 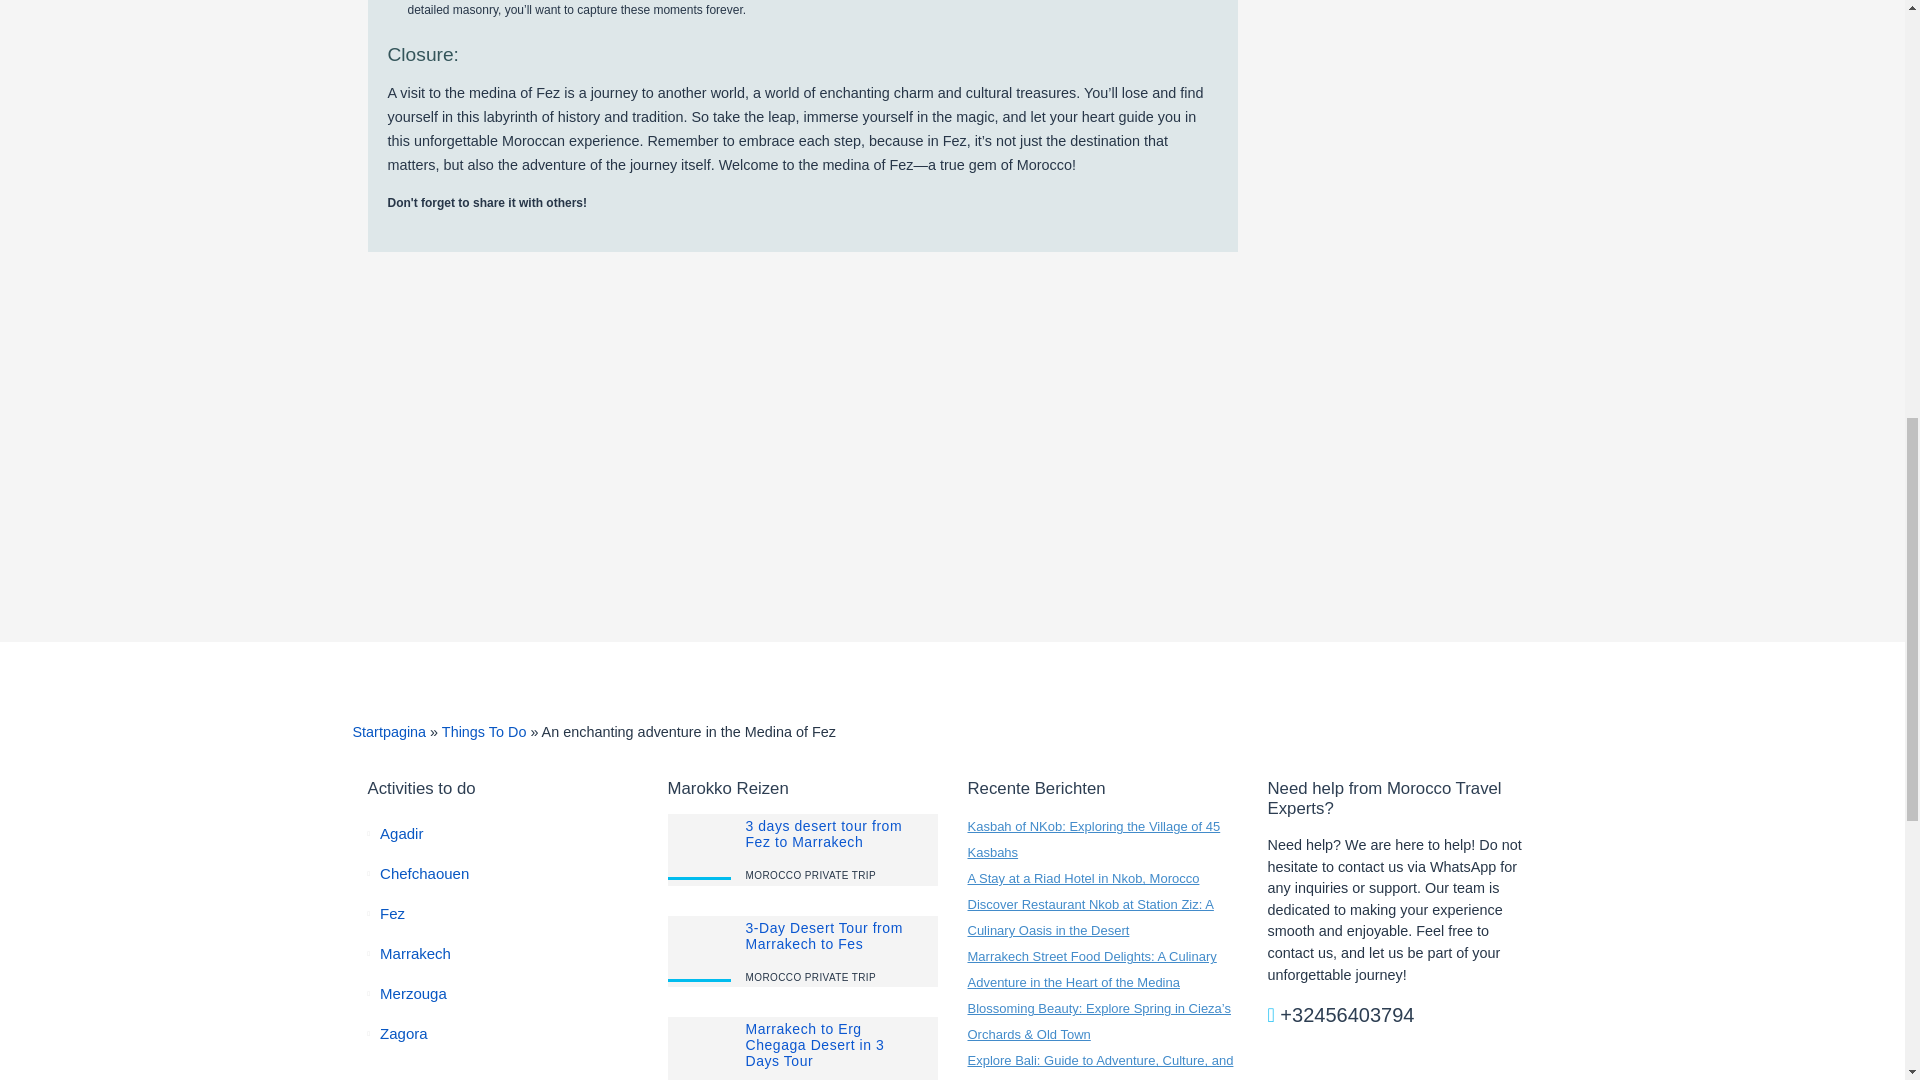 I want to click on Chefchaouen, so click(x=424, y=874).